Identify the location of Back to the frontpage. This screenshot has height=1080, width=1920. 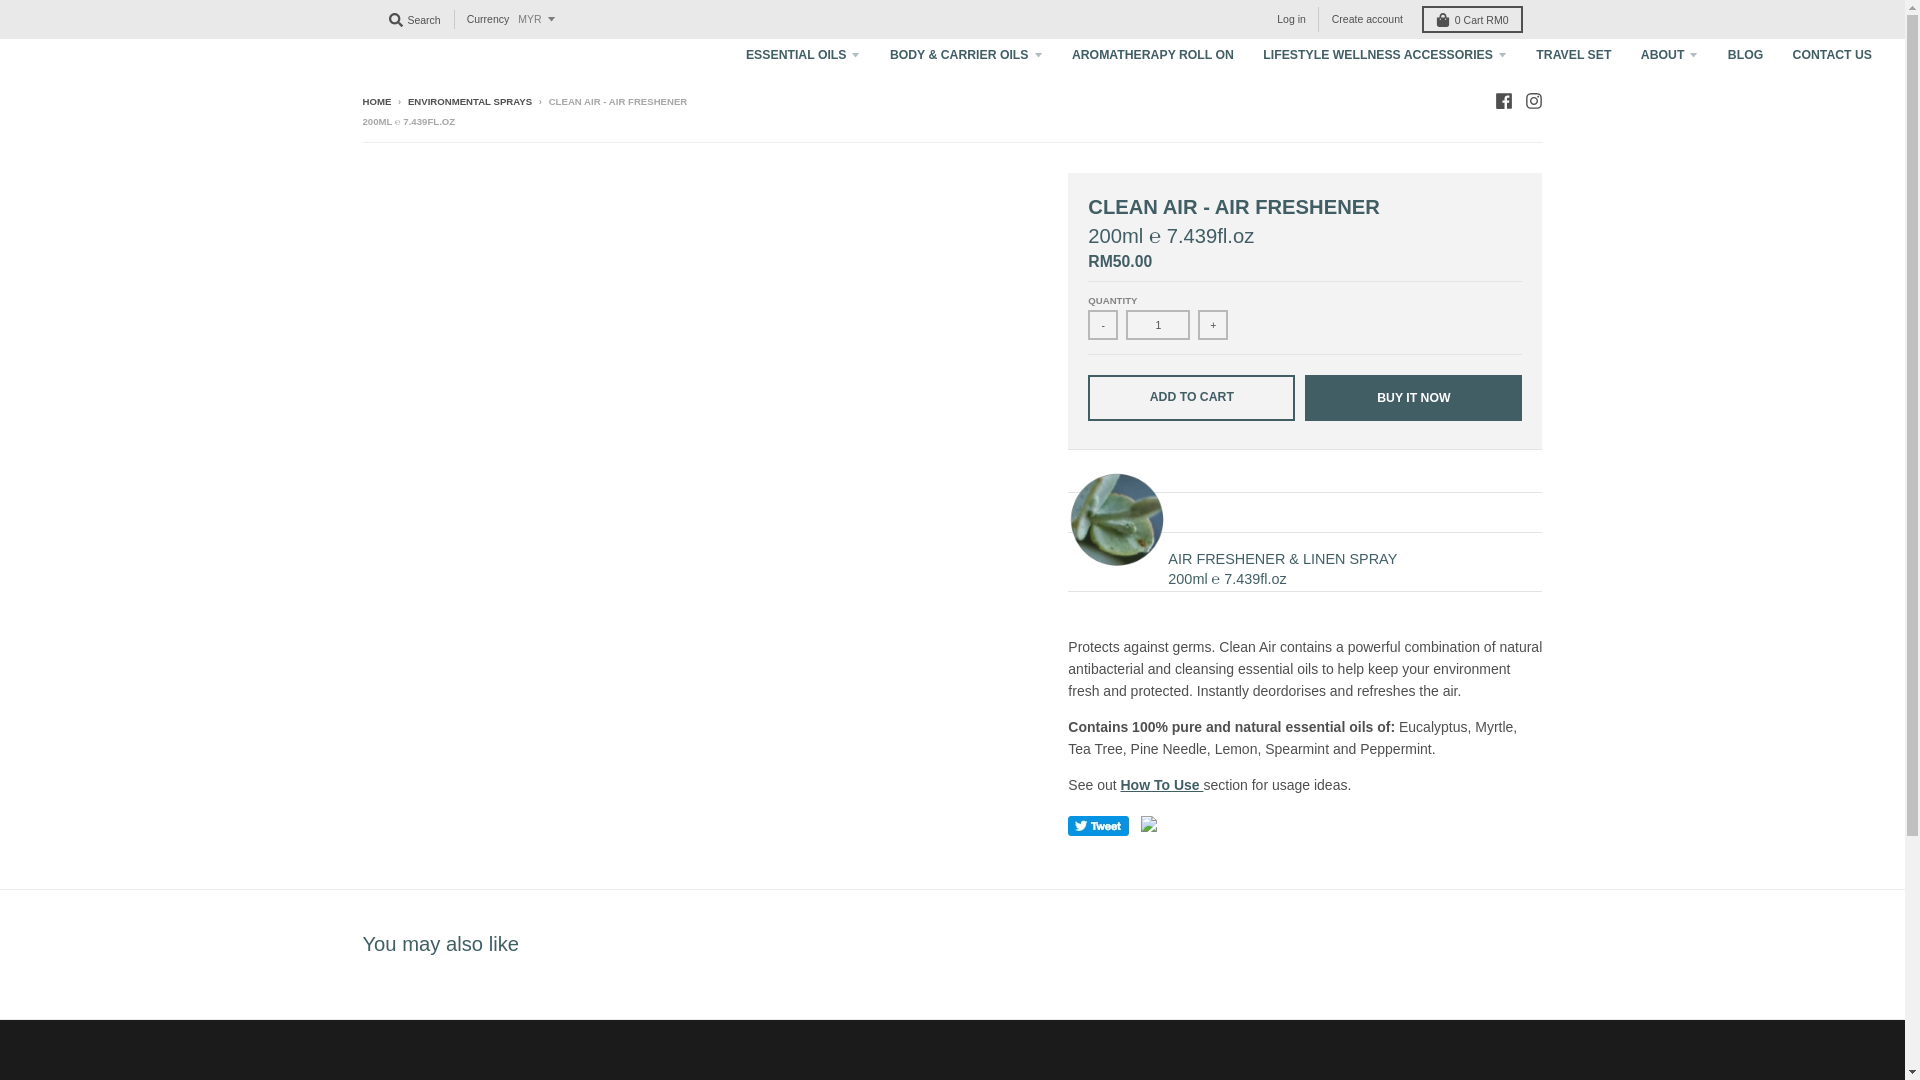
(376, 101).